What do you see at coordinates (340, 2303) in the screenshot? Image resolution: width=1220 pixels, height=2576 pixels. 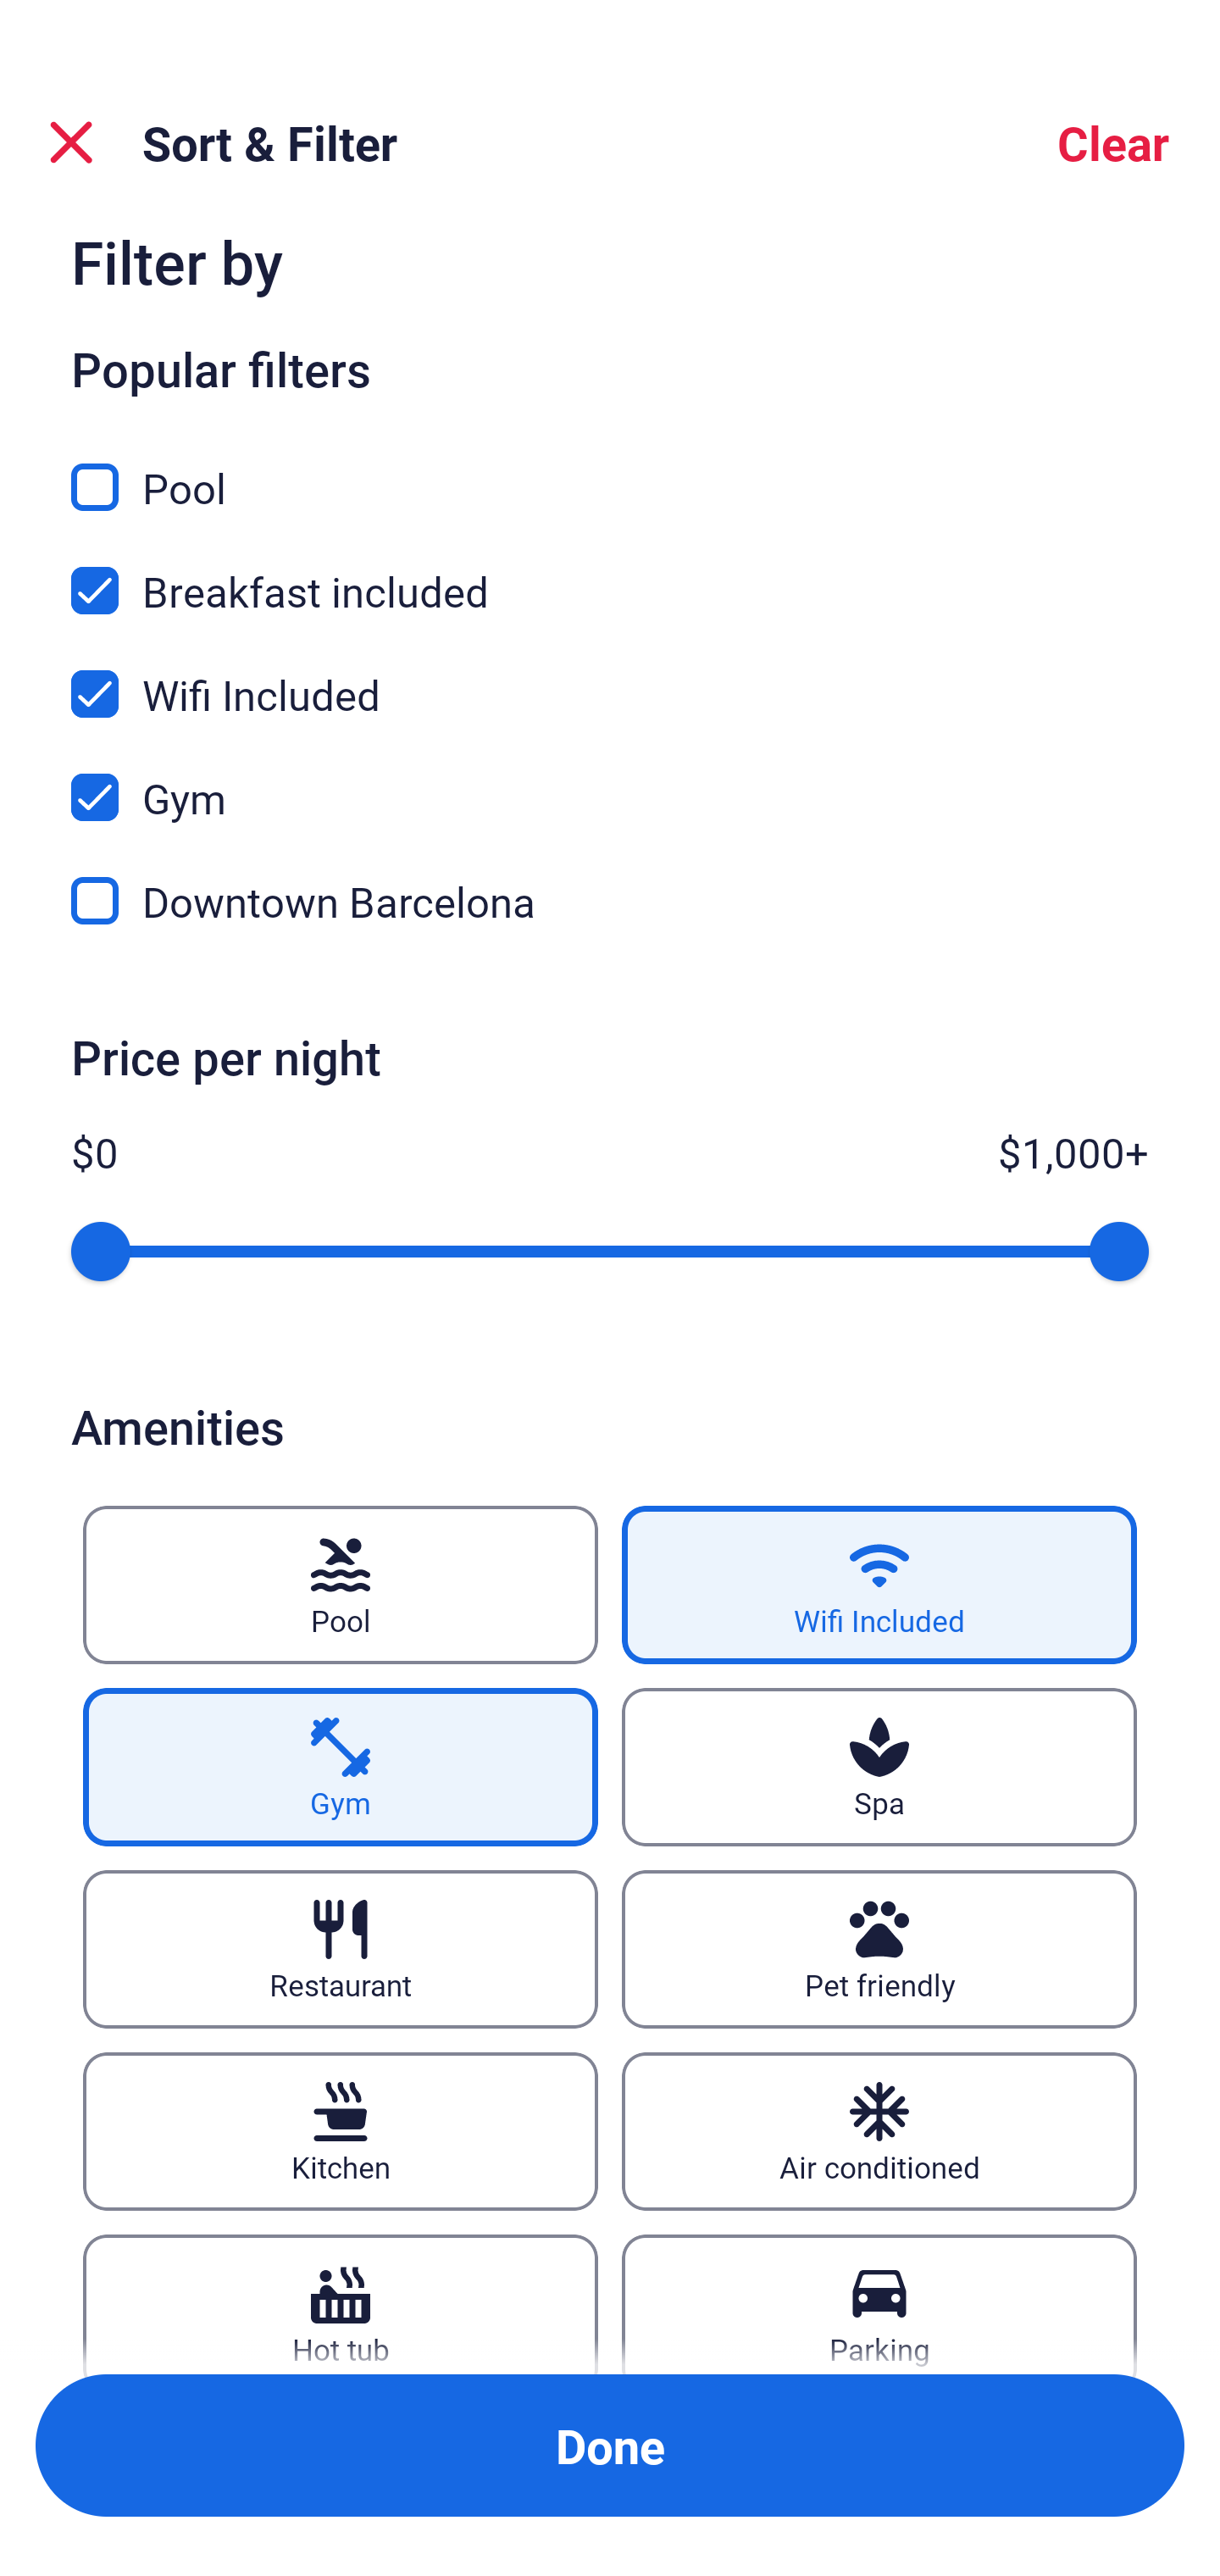 I see `Hot tub` at bounding box center [340, 2303].